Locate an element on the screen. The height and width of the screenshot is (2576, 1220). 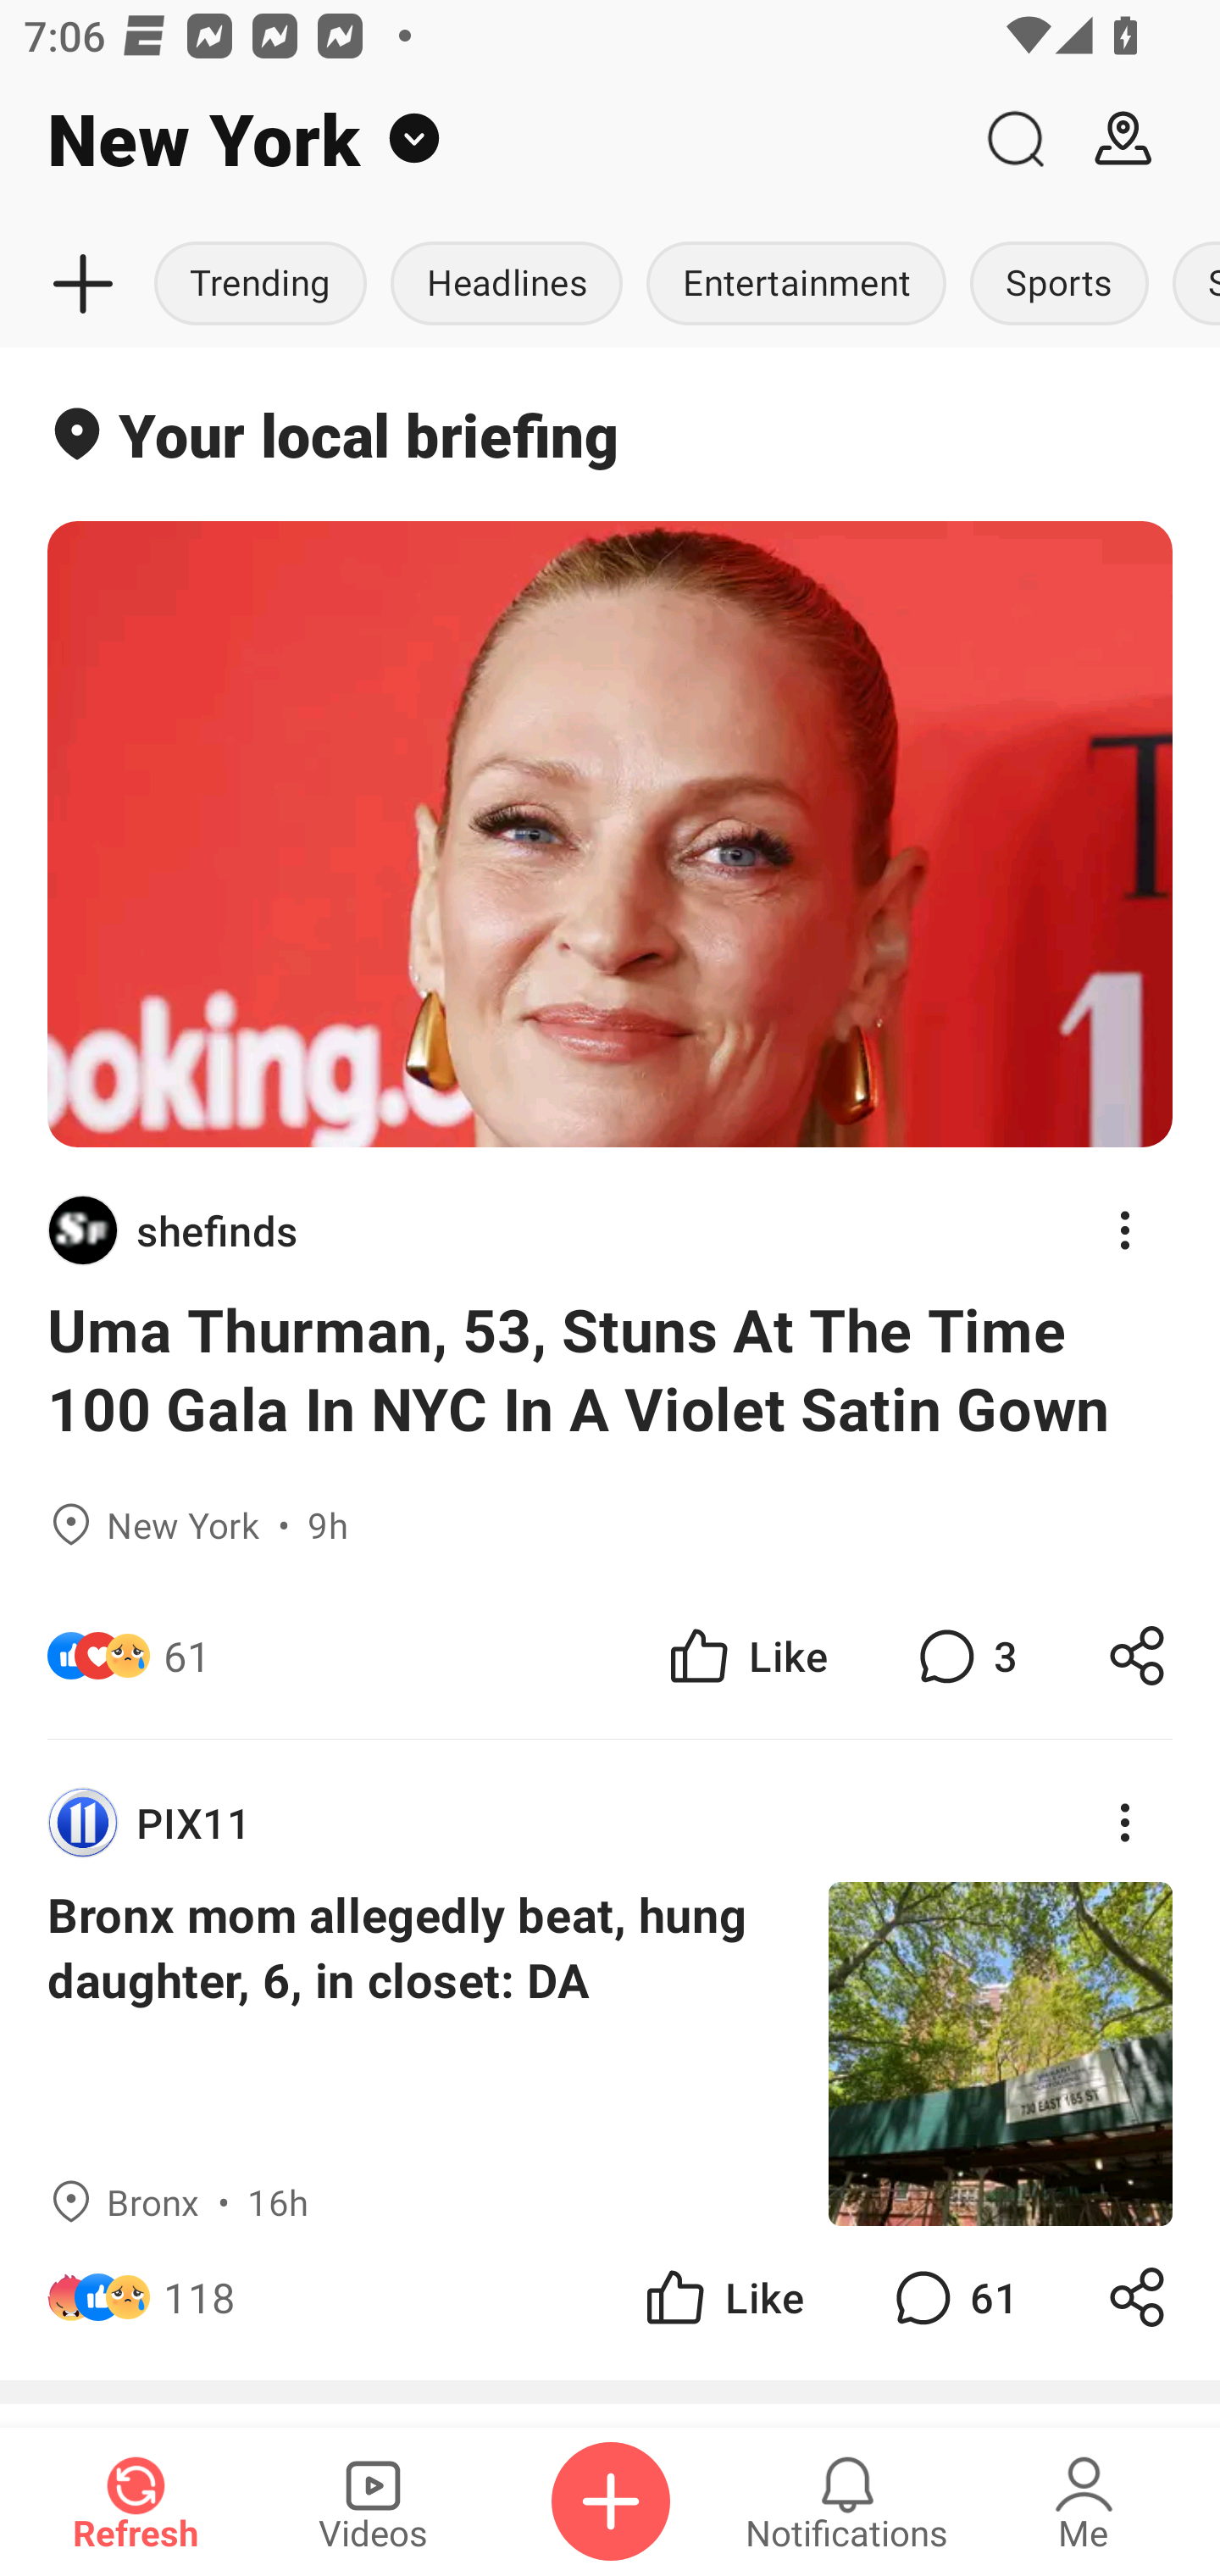
Me is located at coordinates (1084, 2501).